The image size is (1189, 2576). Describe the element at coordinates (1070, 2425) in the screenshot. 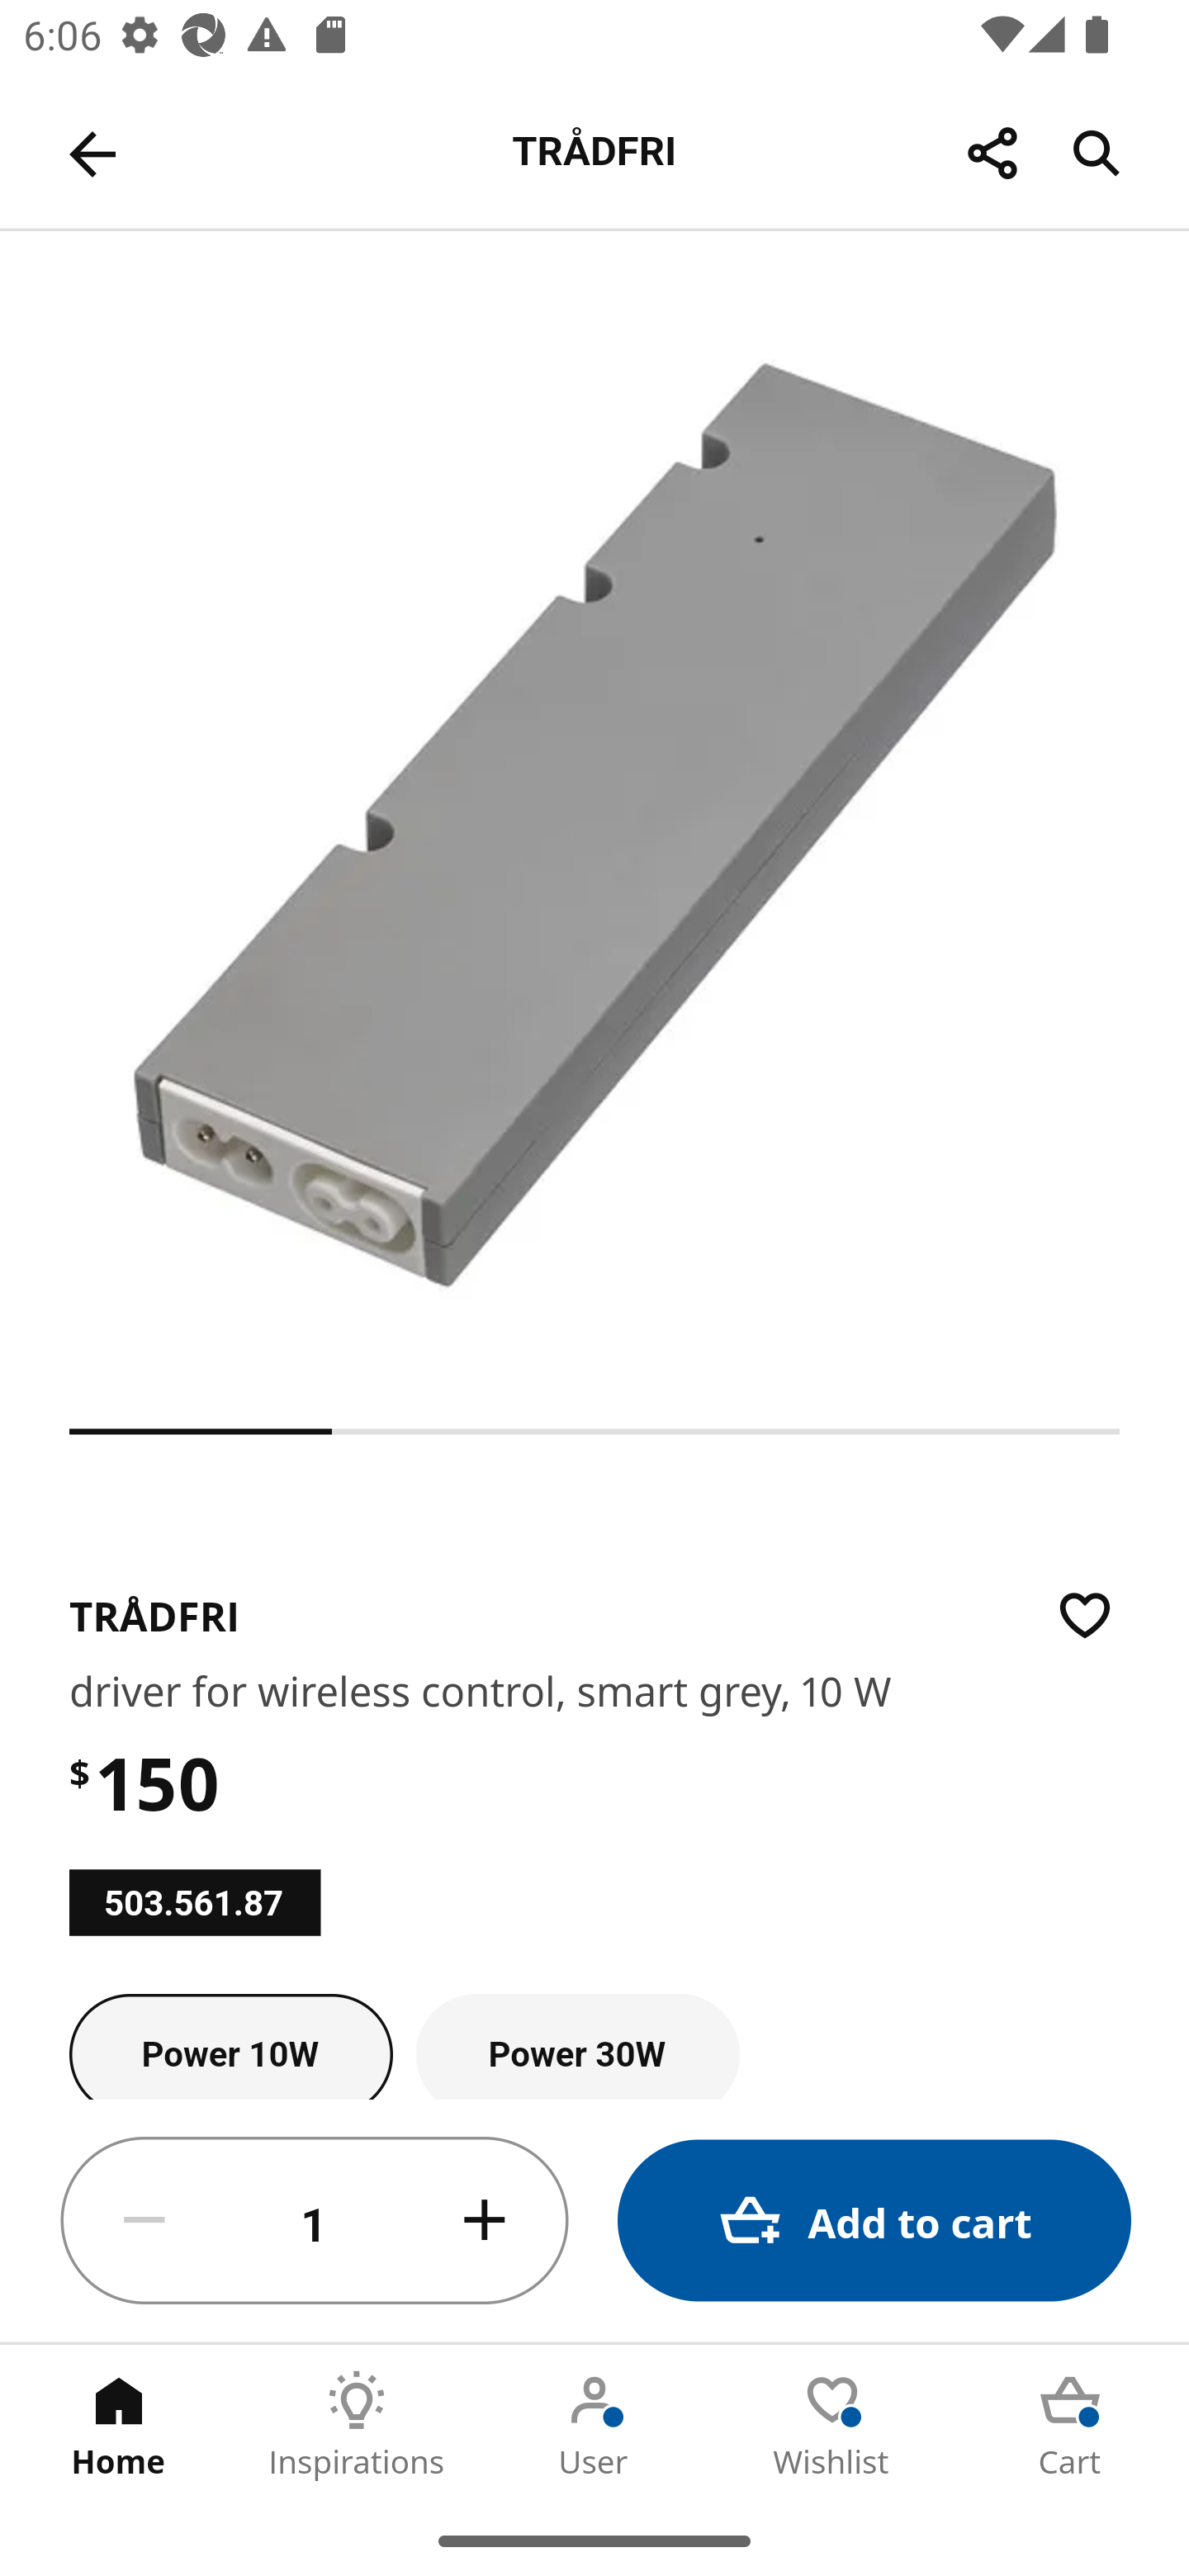

I see `Cart
Tab 5 of 5` at that location.